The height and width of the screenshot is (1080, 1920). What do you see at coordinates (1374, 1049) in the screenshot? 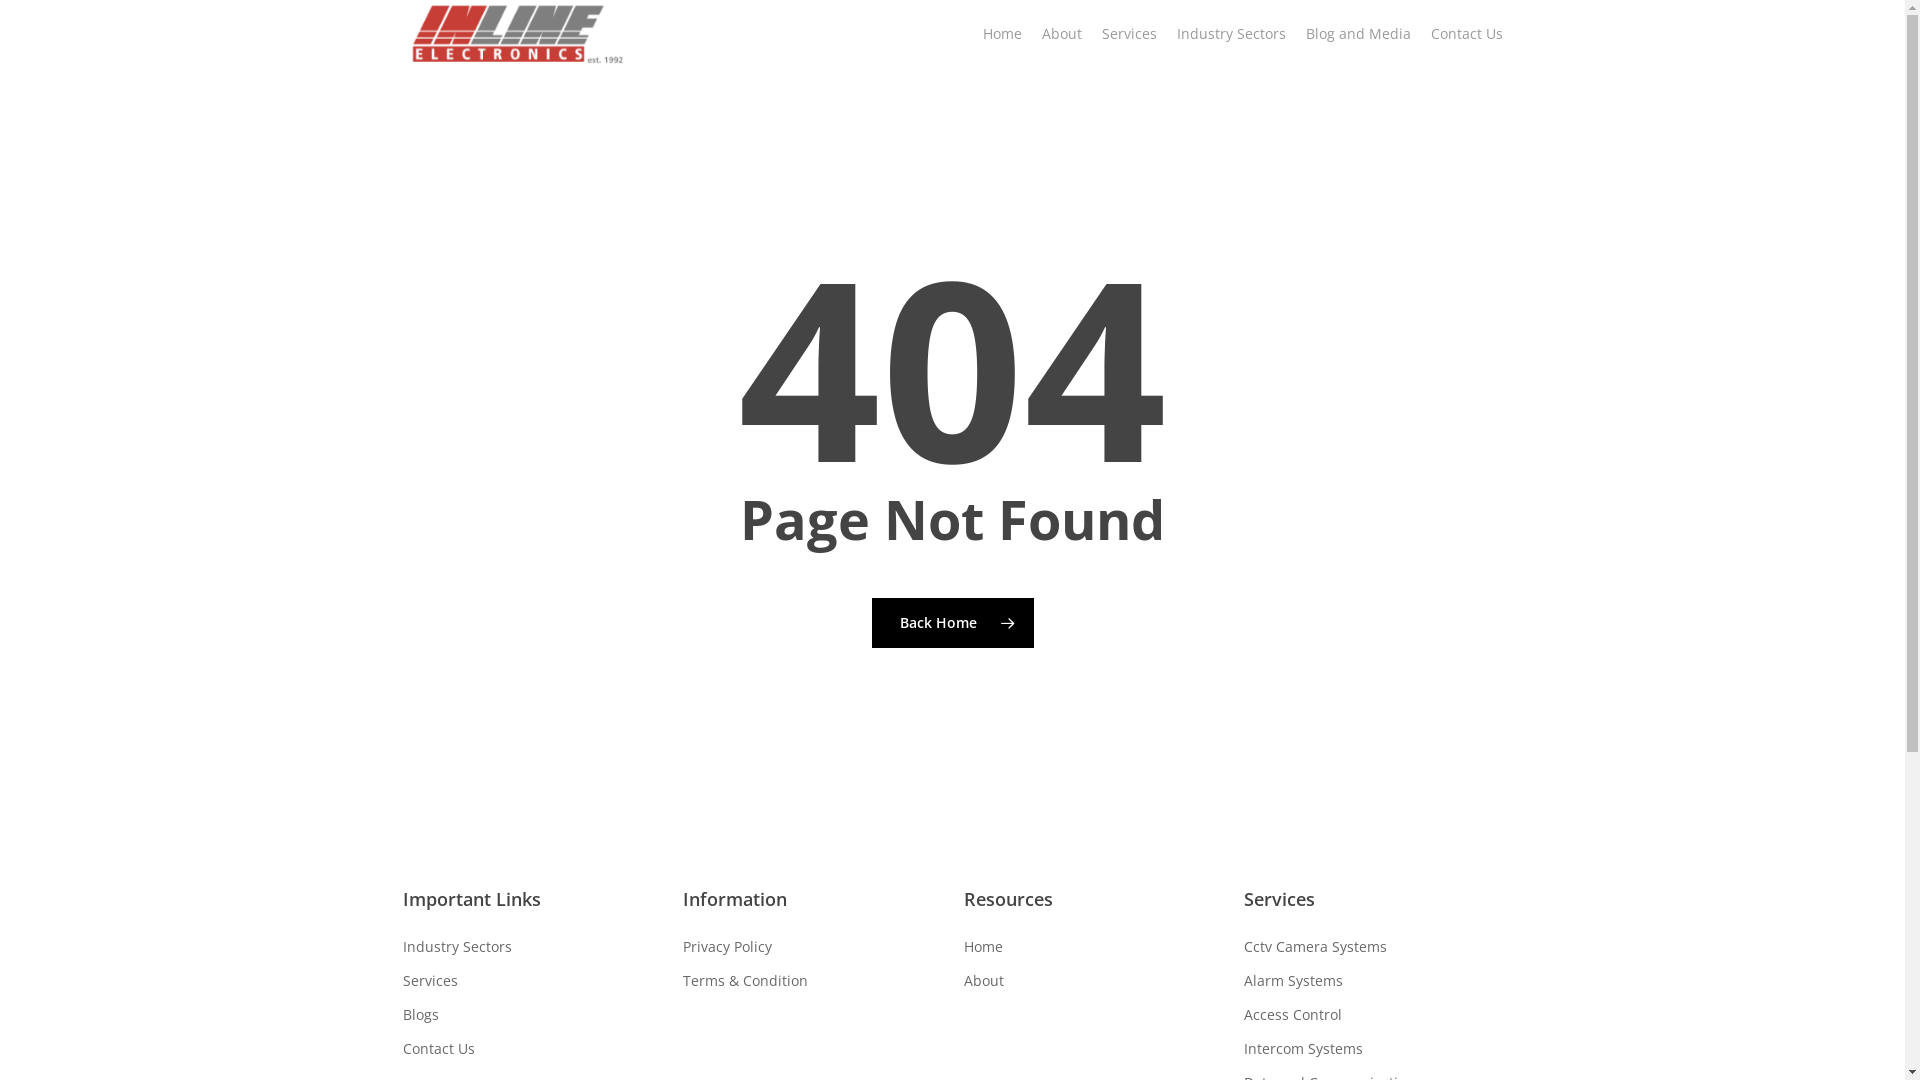
I see `Intercom Systems` at bounding box center [1374, 1049].